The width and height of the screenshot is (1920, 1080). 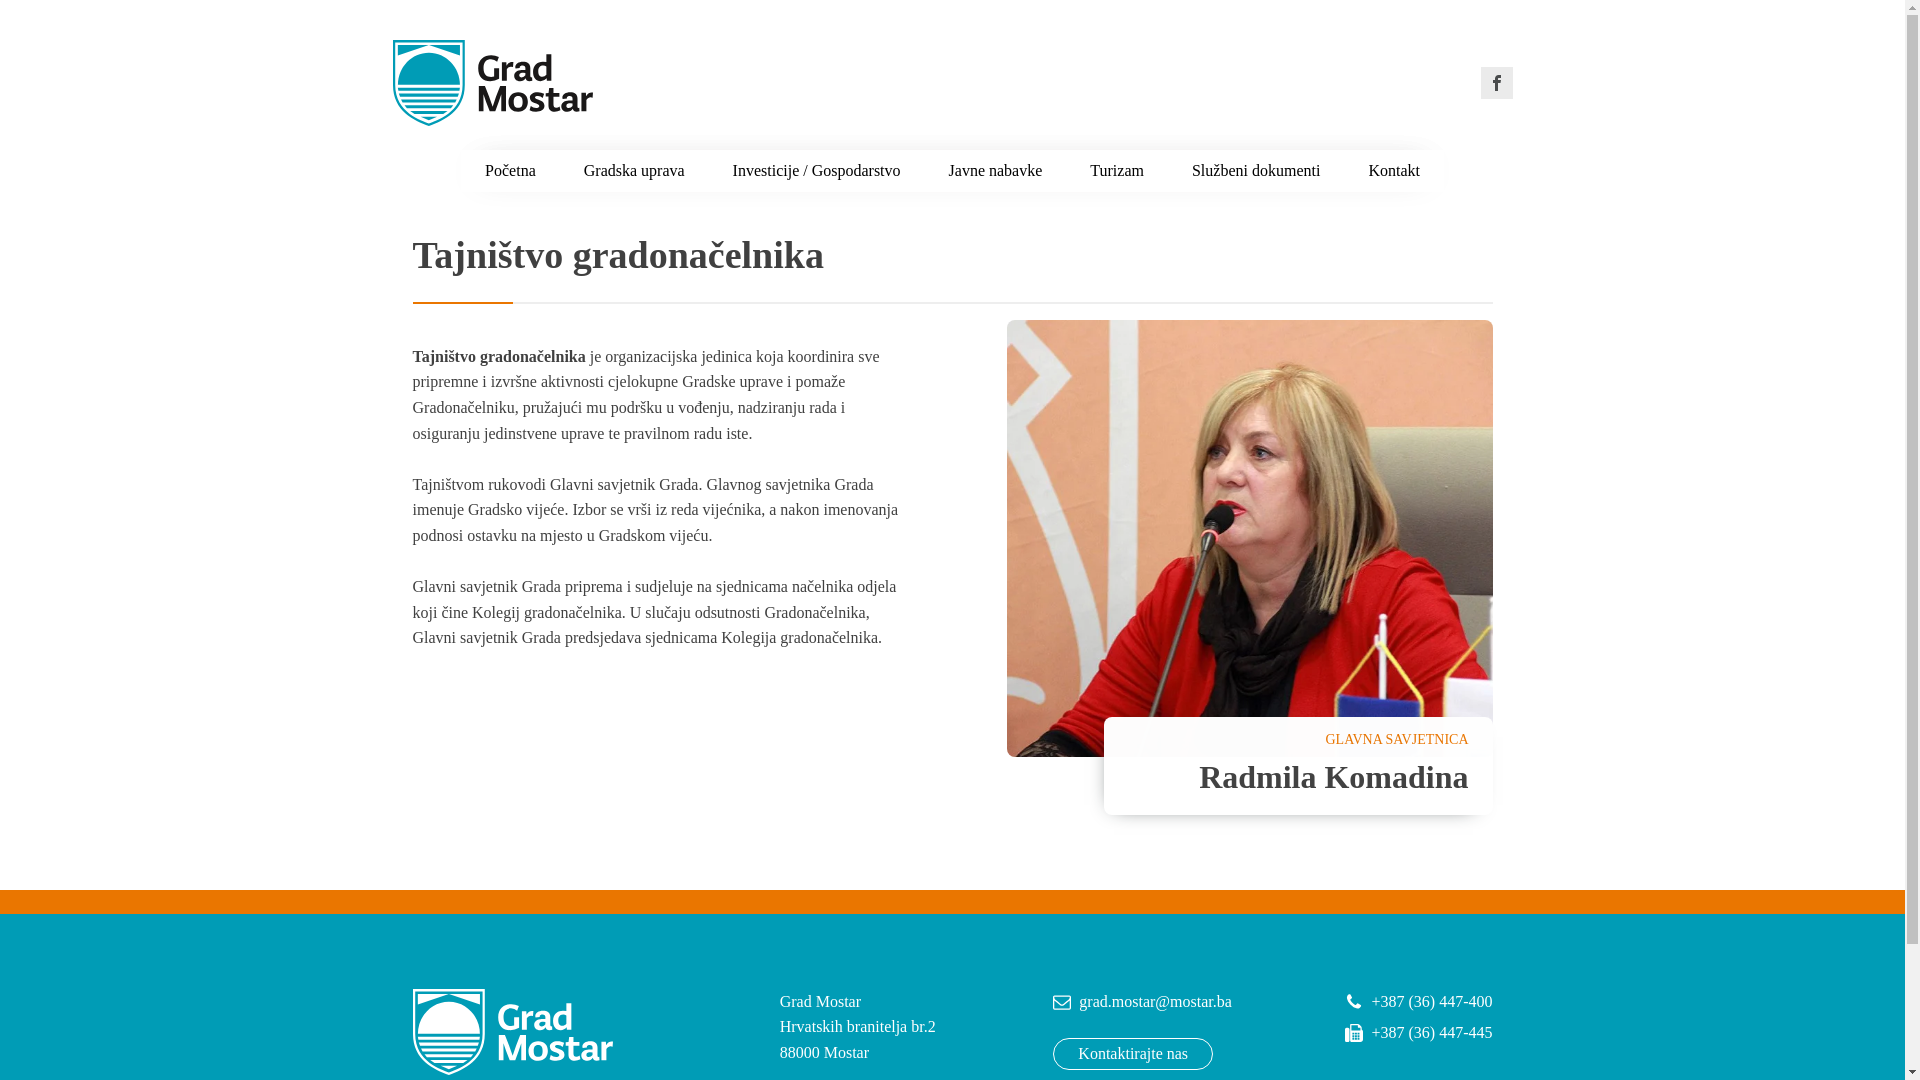 I want to click on +387 (36) 447-445, so click(x=1418, y=1033).